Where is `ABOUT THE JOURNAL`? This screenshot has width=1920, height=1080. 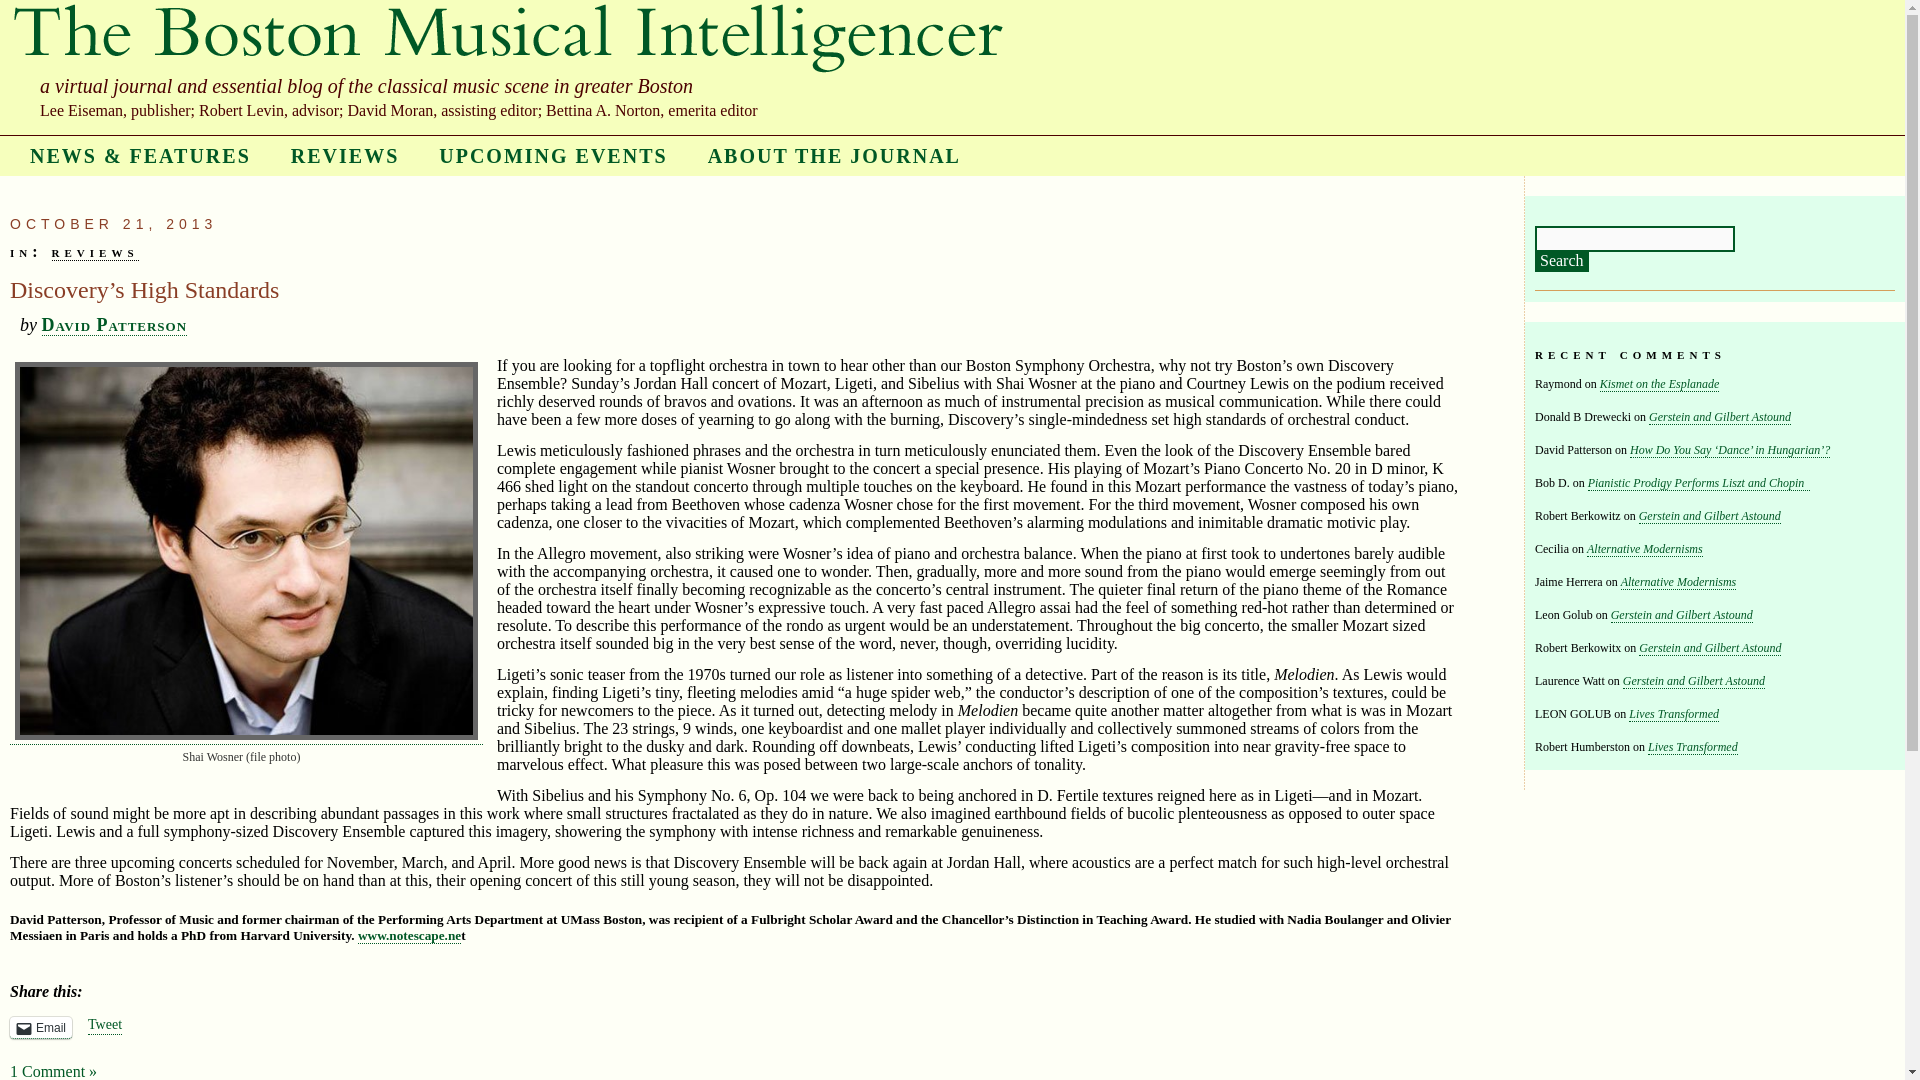
ABOUT THE JOURNAL is located at coordinates (834, 156).